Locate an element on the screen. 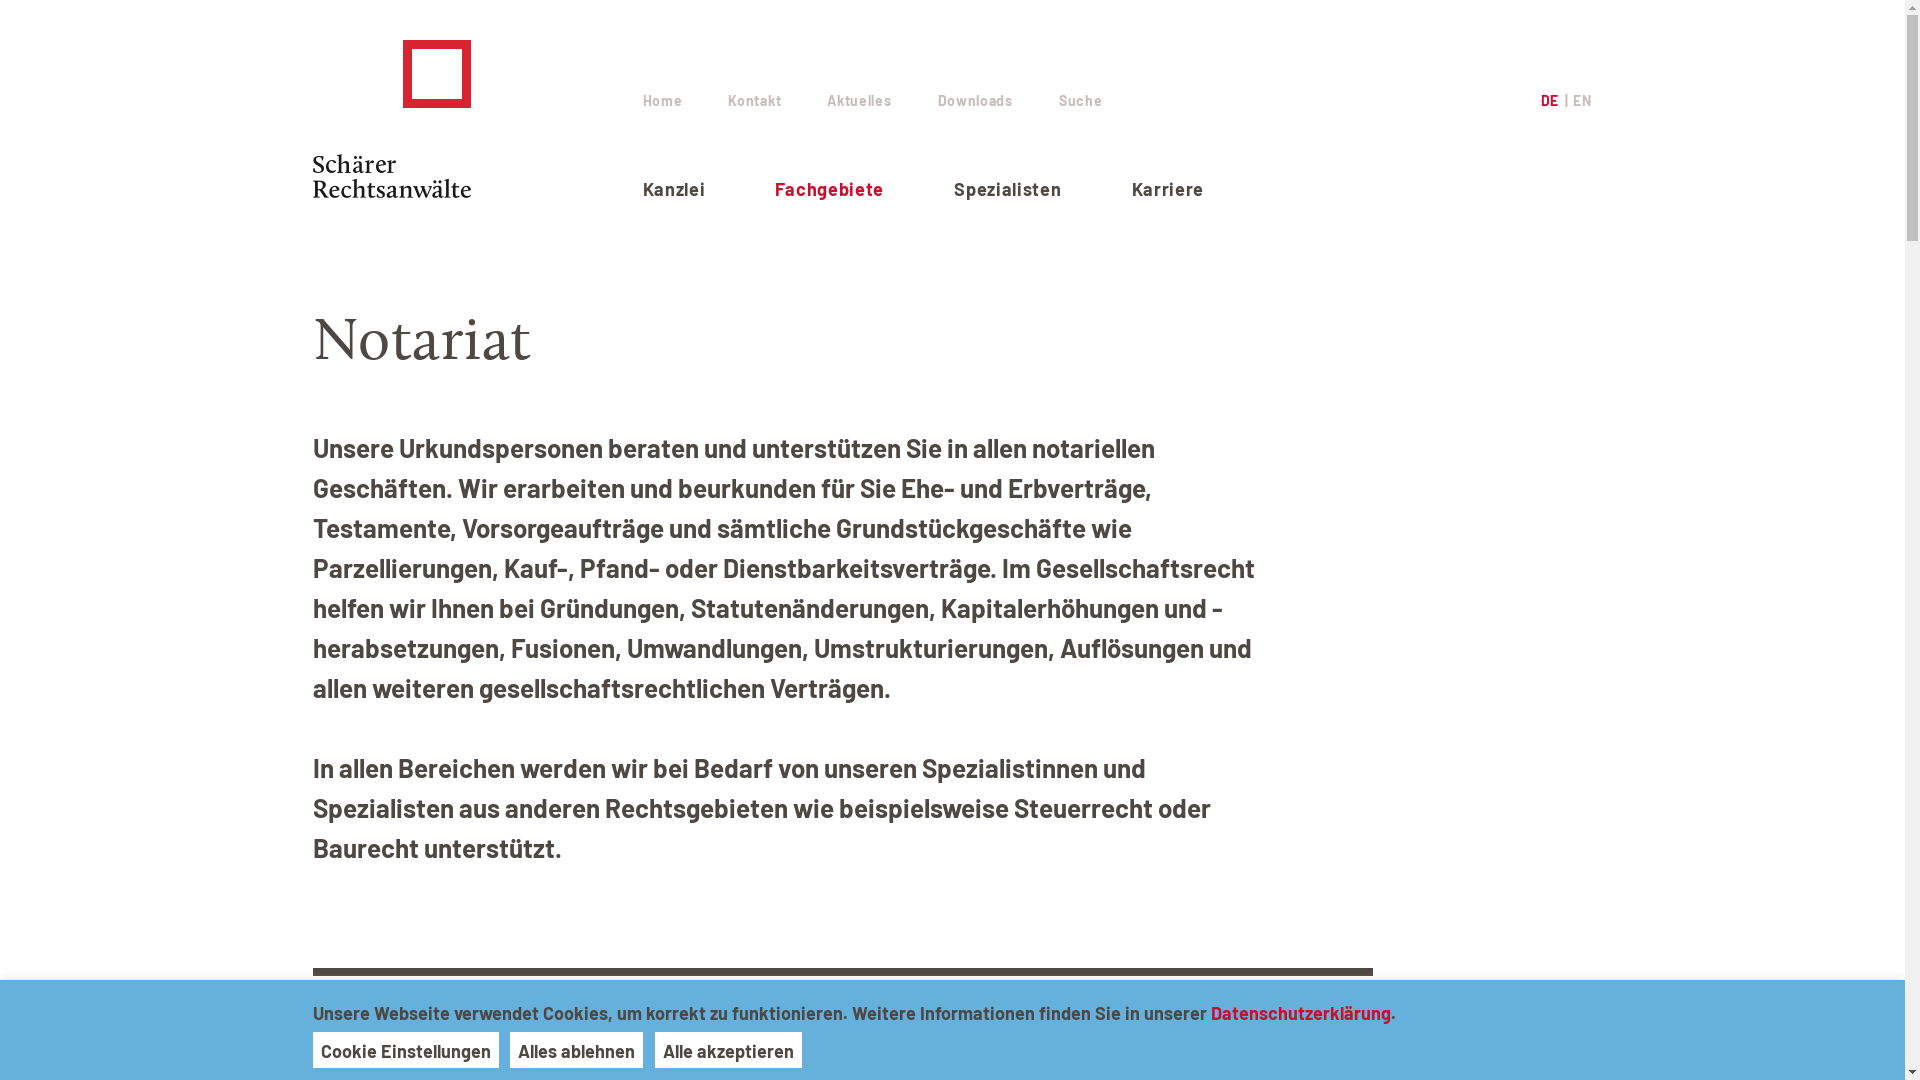 The height and width of the screenshot is (1080, 1920). DE is located at coordinates (1549, 100).